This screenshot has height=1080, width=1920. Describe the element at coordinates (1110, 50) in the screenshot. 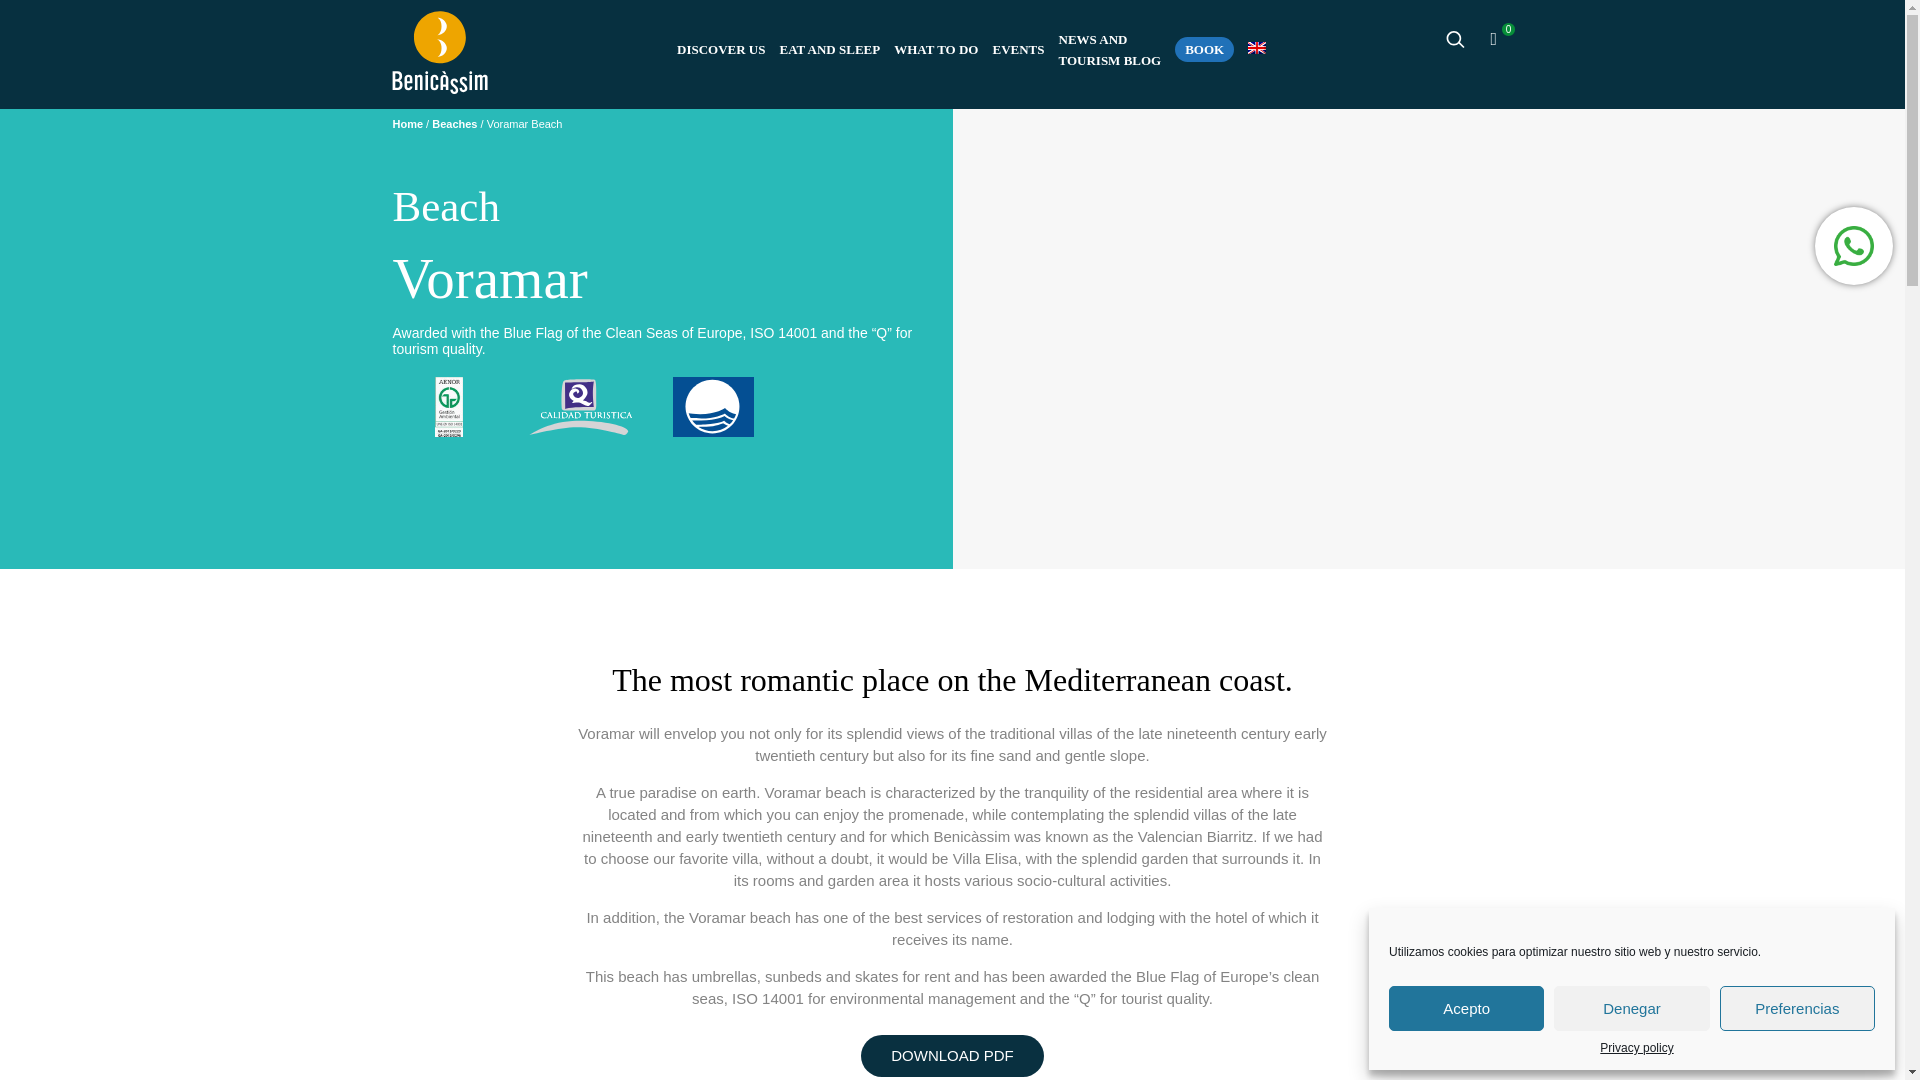

I see `WHAT TO DO` at that location.